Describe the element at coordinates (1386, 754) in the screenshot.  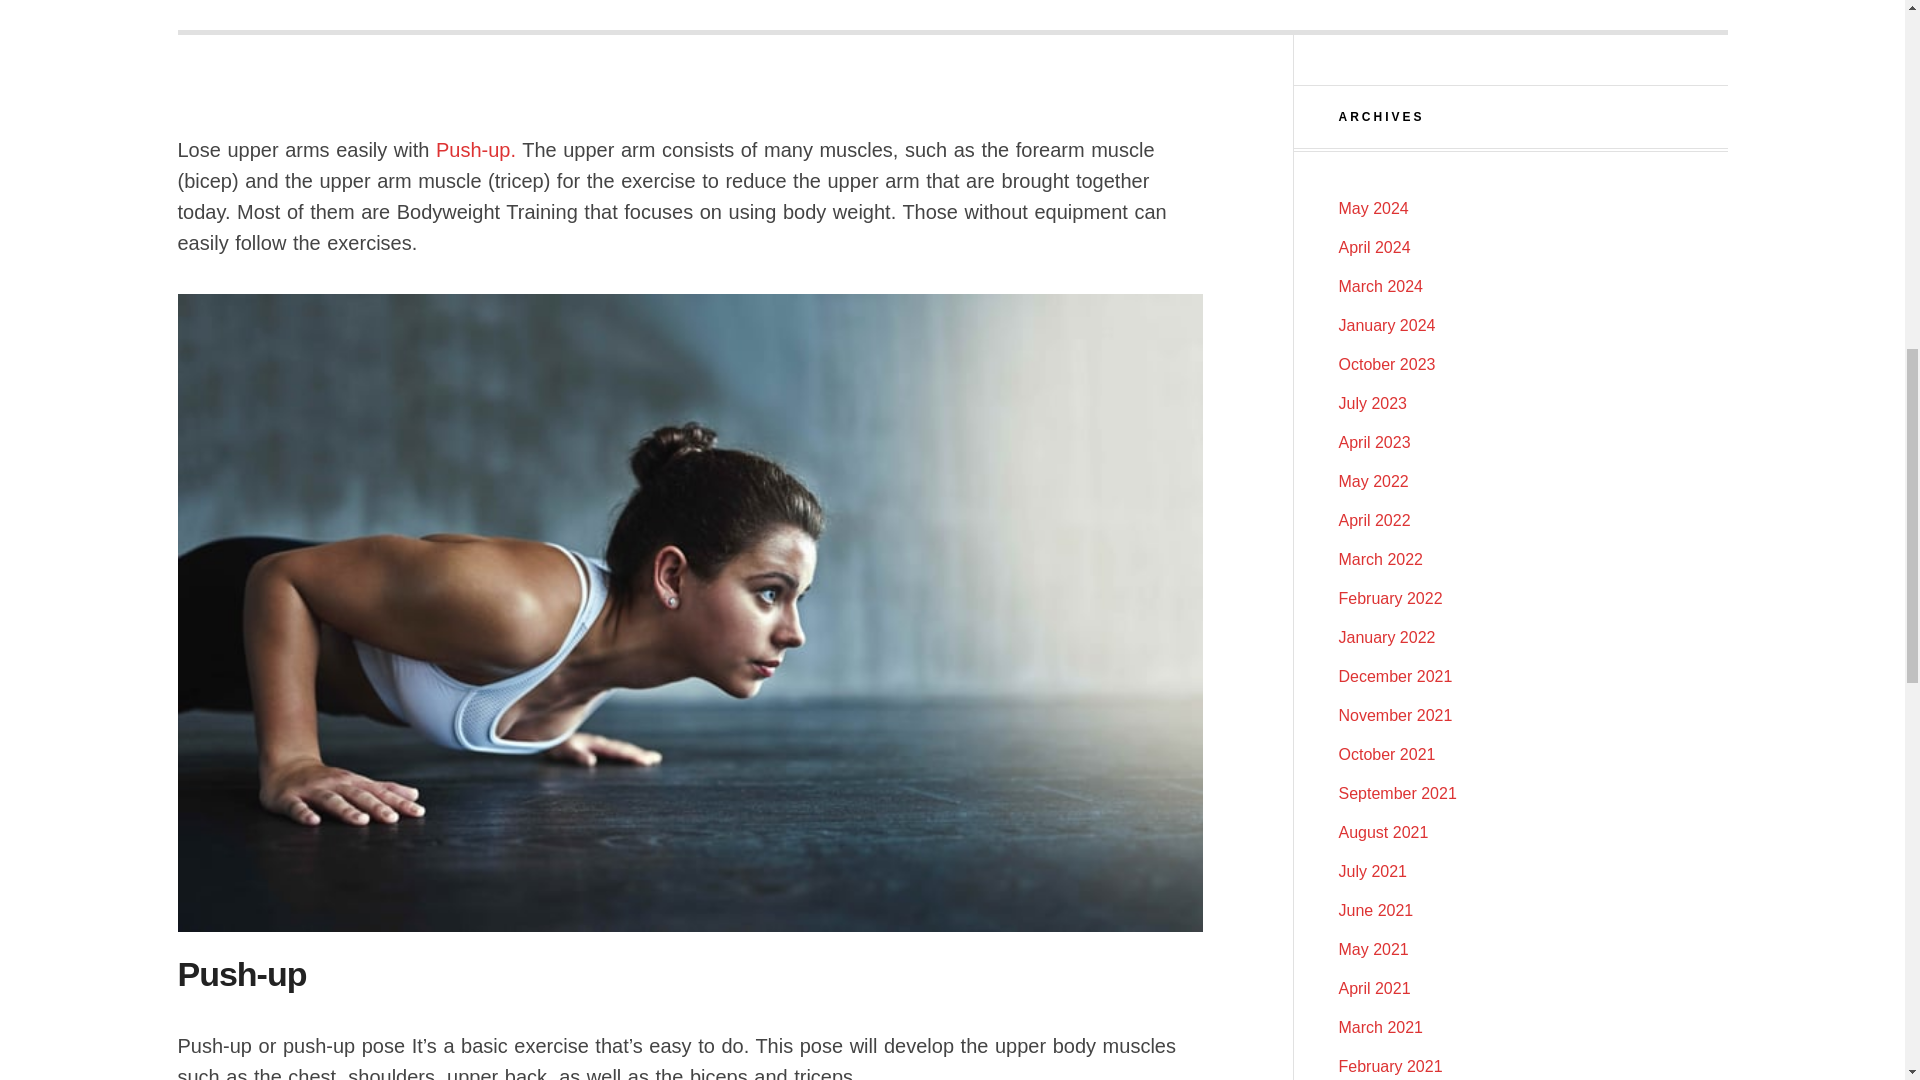
I see `October 2021` at that location.